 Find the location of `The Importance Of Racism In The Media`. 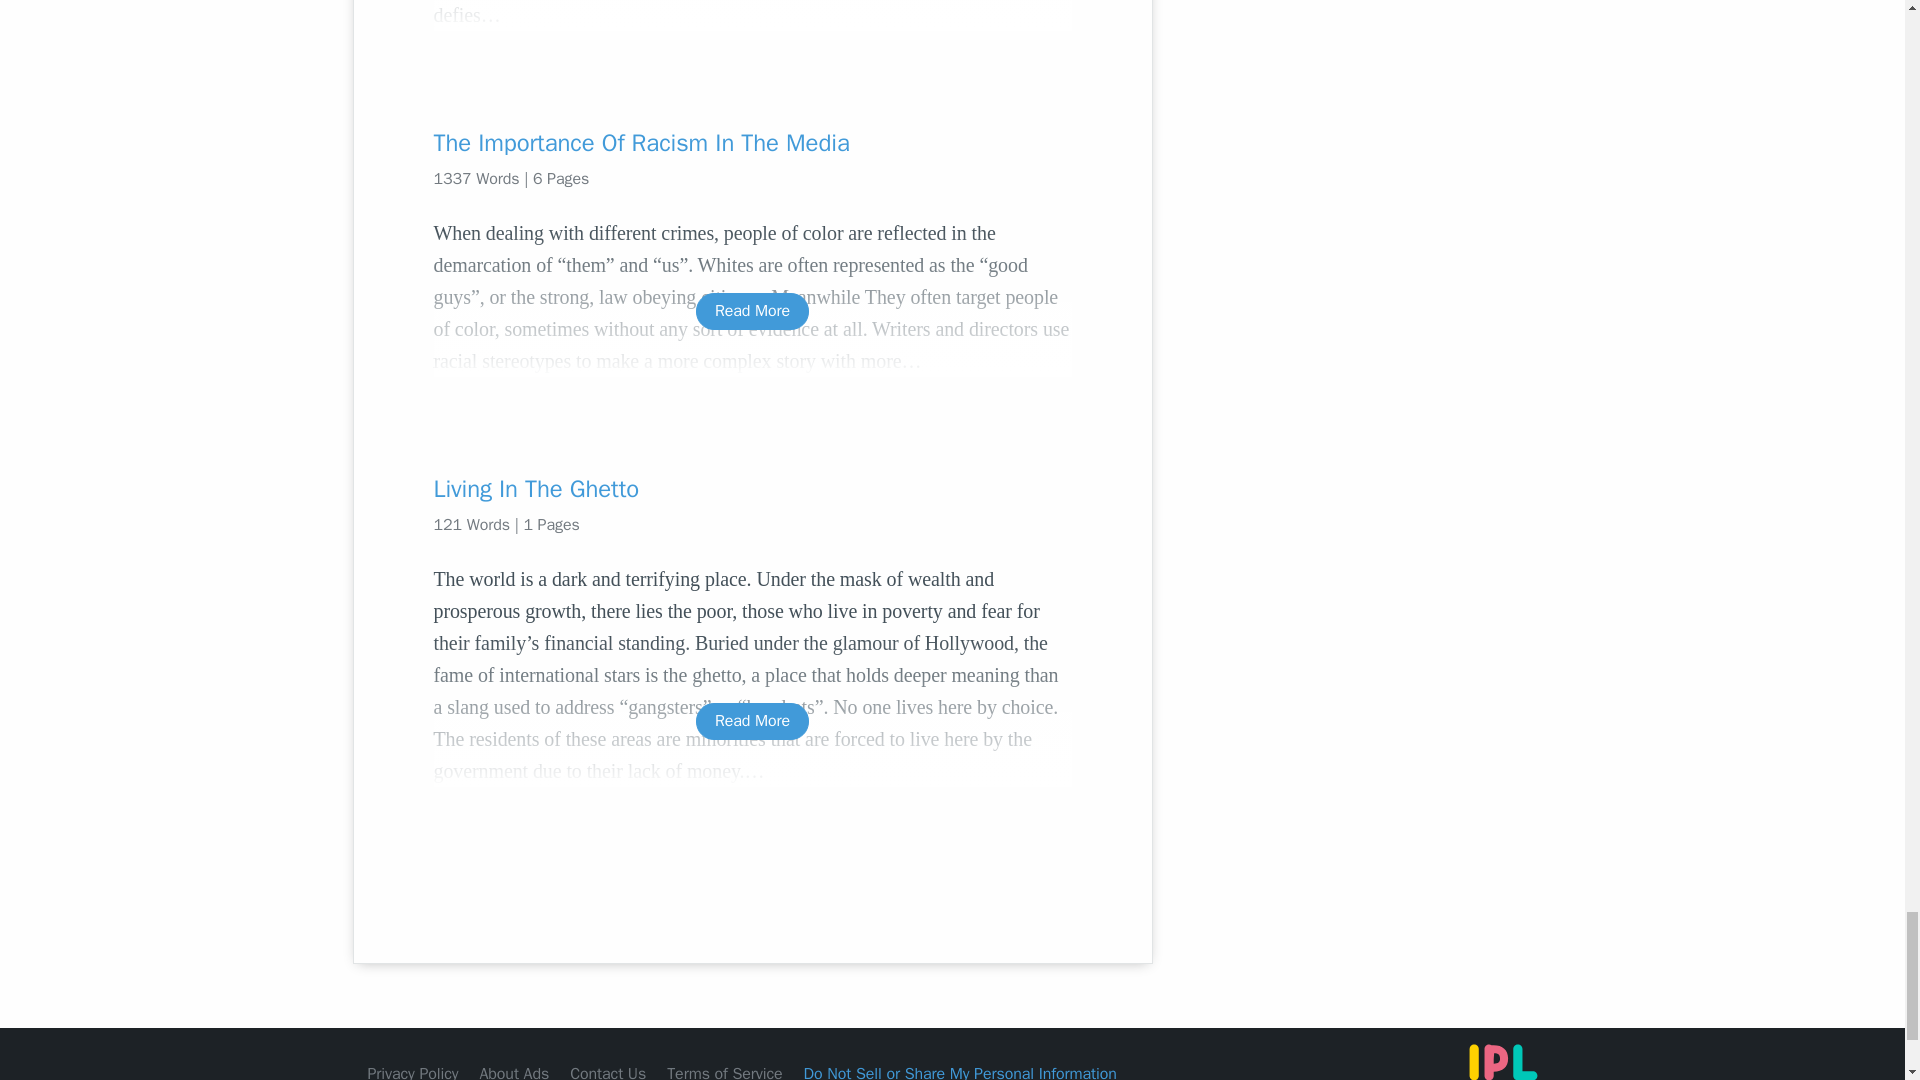

The Importance Of Racism In The Media is located at coordinates (752, 142).